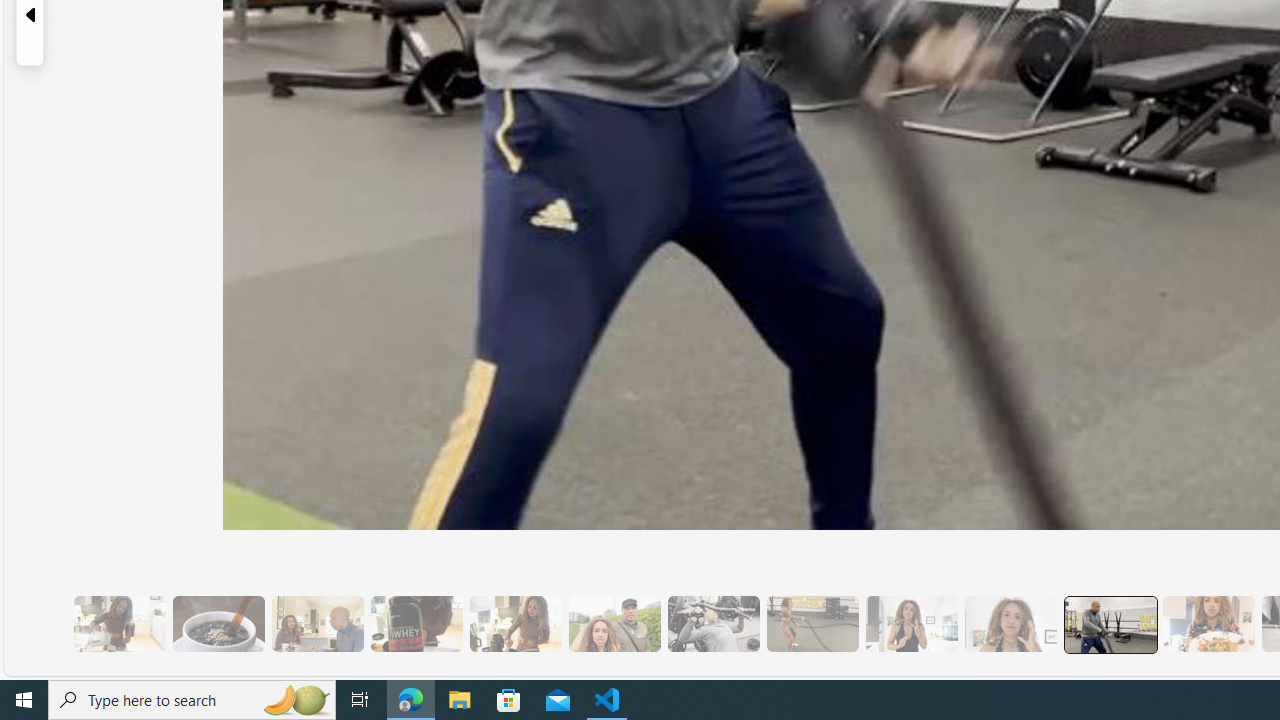 The height and width of the screenshot is (720, 1280). I want to click on 8 They Walk to the Gym, so click(614, 624).